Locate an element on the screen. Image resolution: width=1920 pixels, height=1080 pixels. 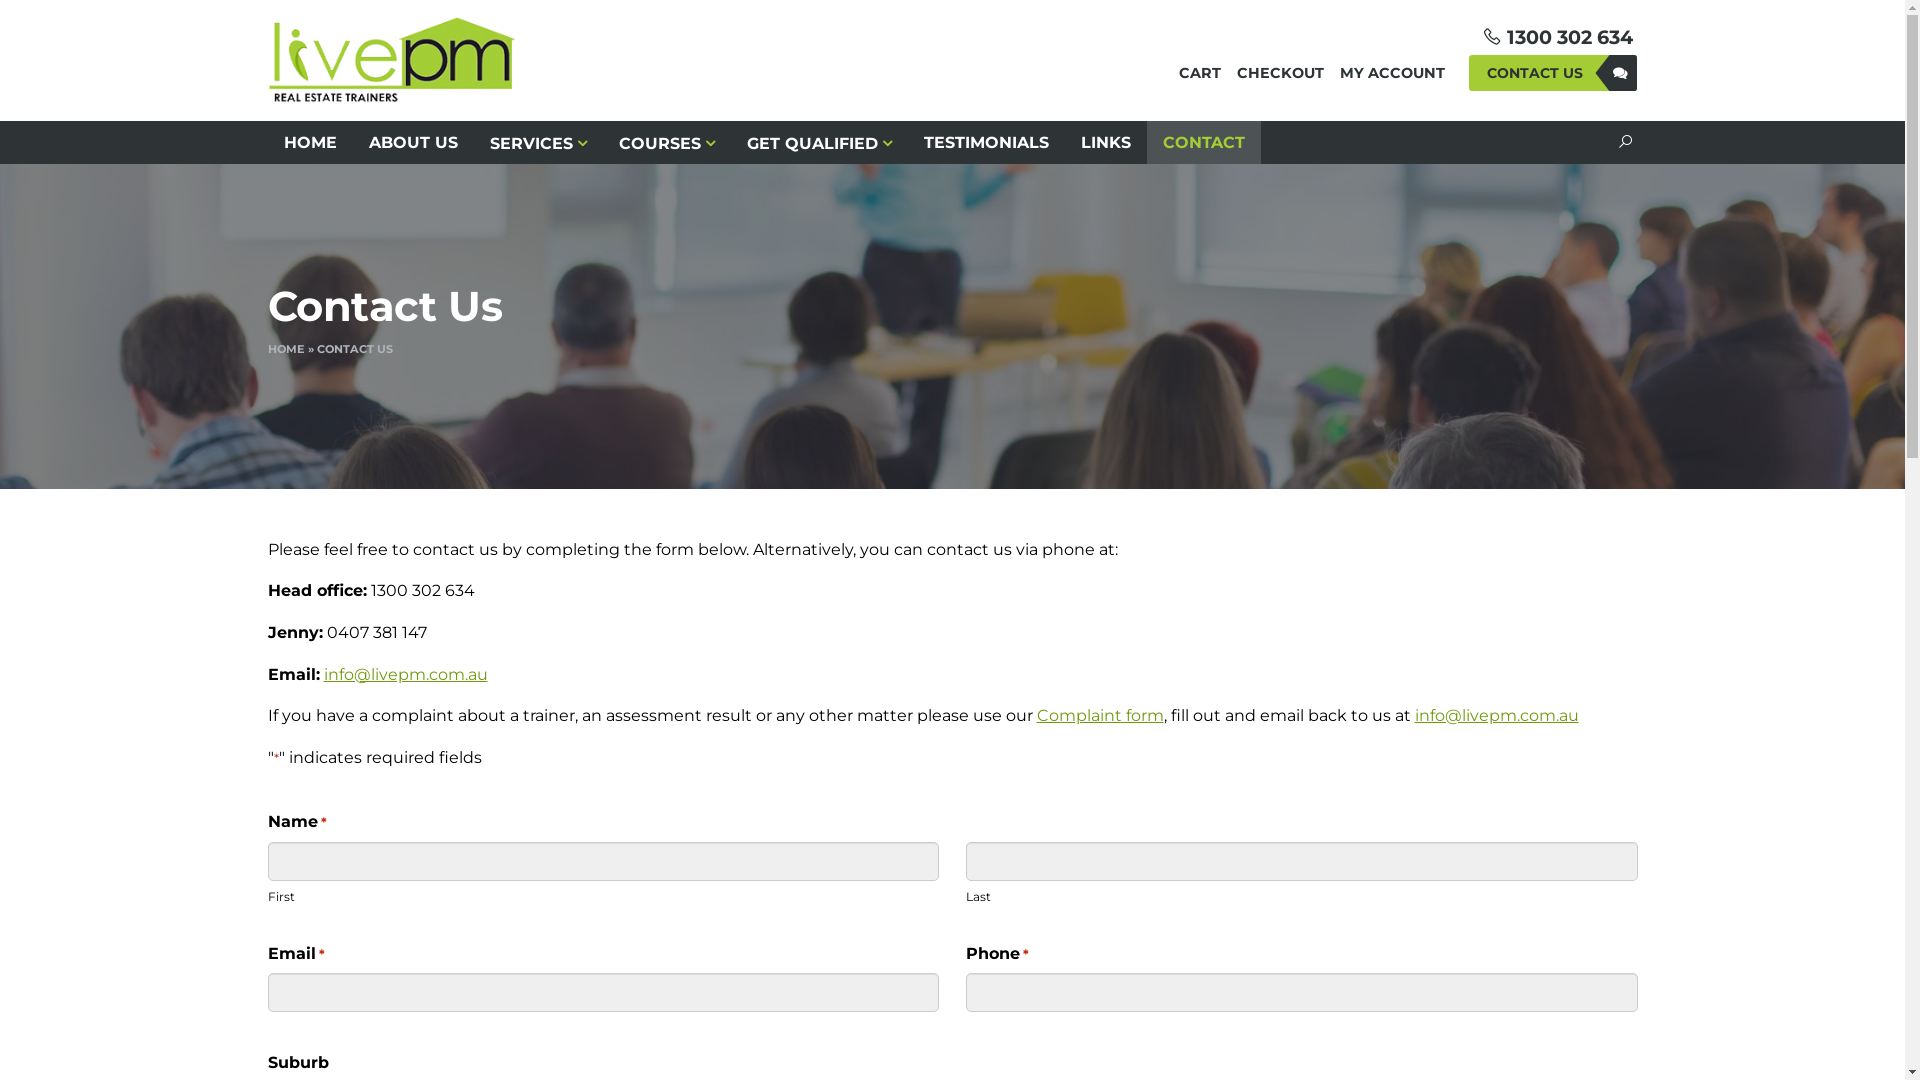
HOME is located at coordinates (286, 349).